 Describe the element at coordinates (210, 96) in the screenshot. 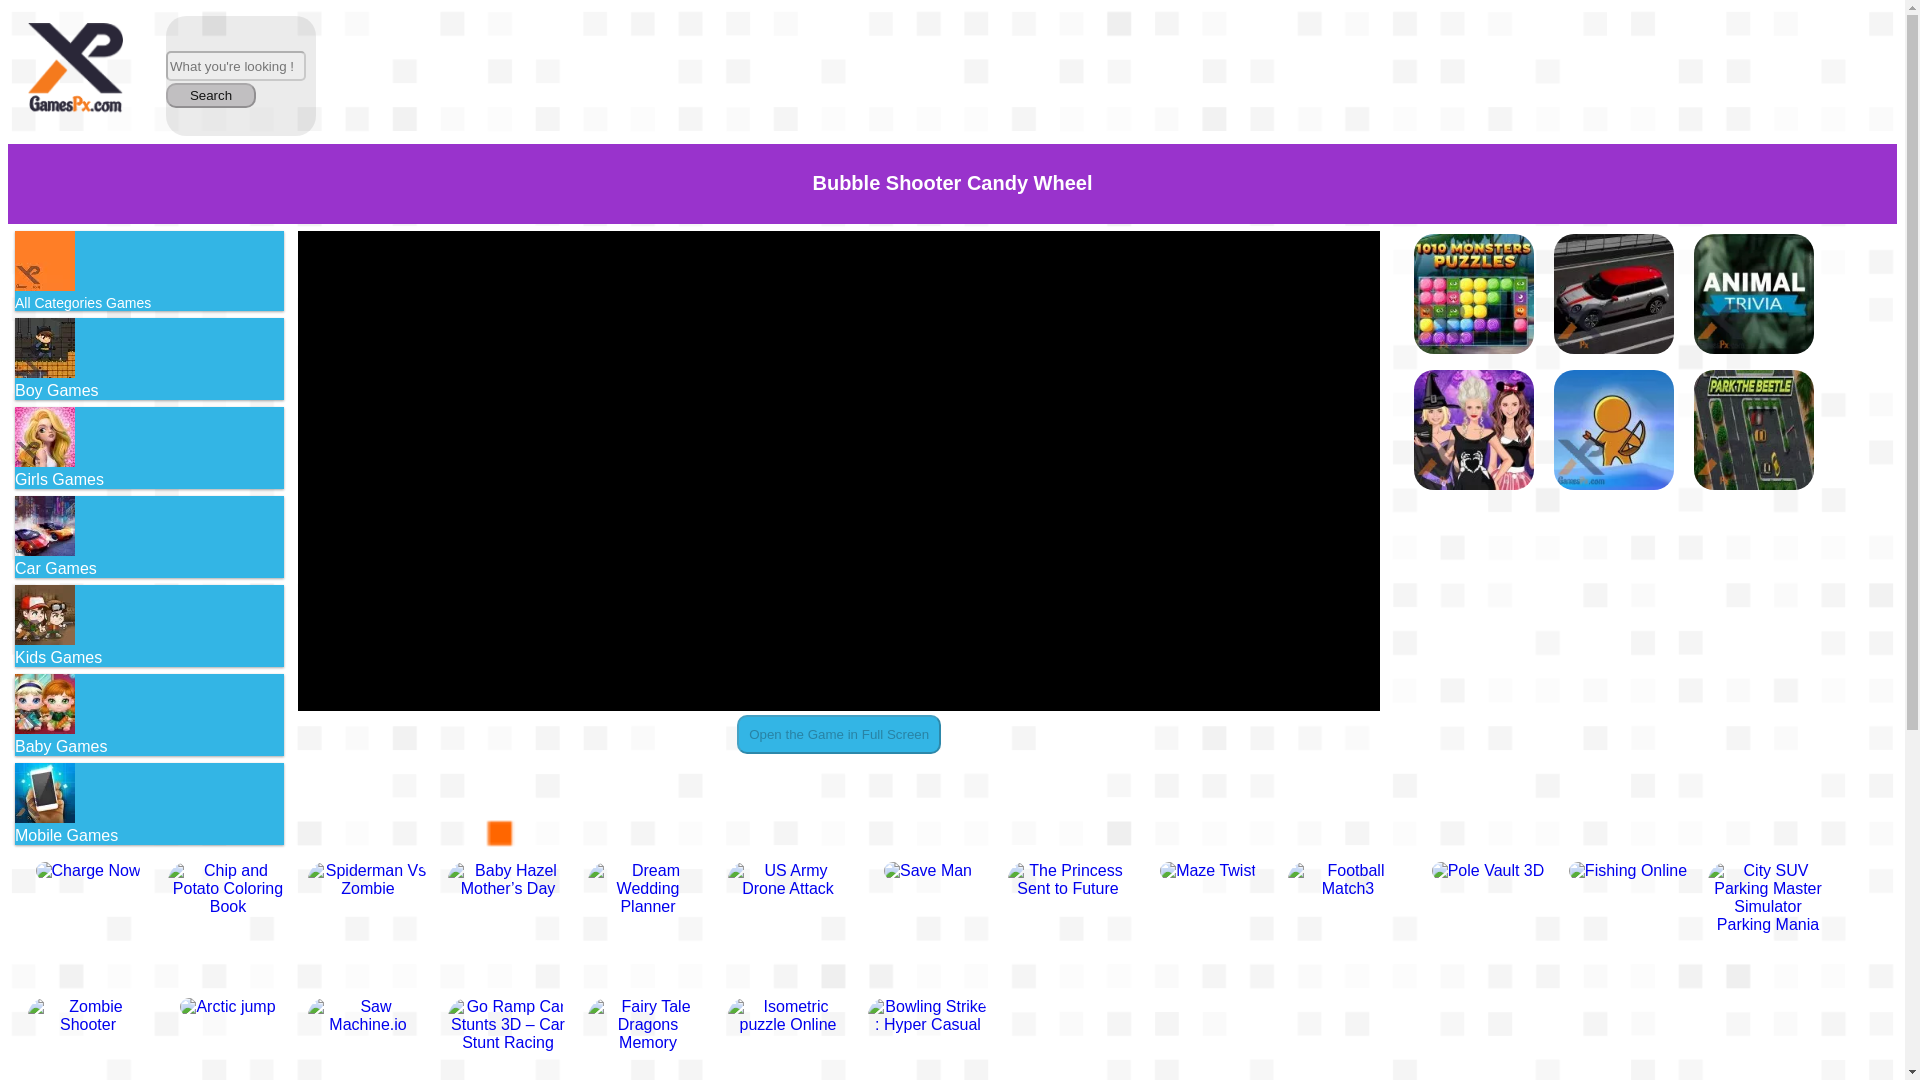

I see `Search` at that location.